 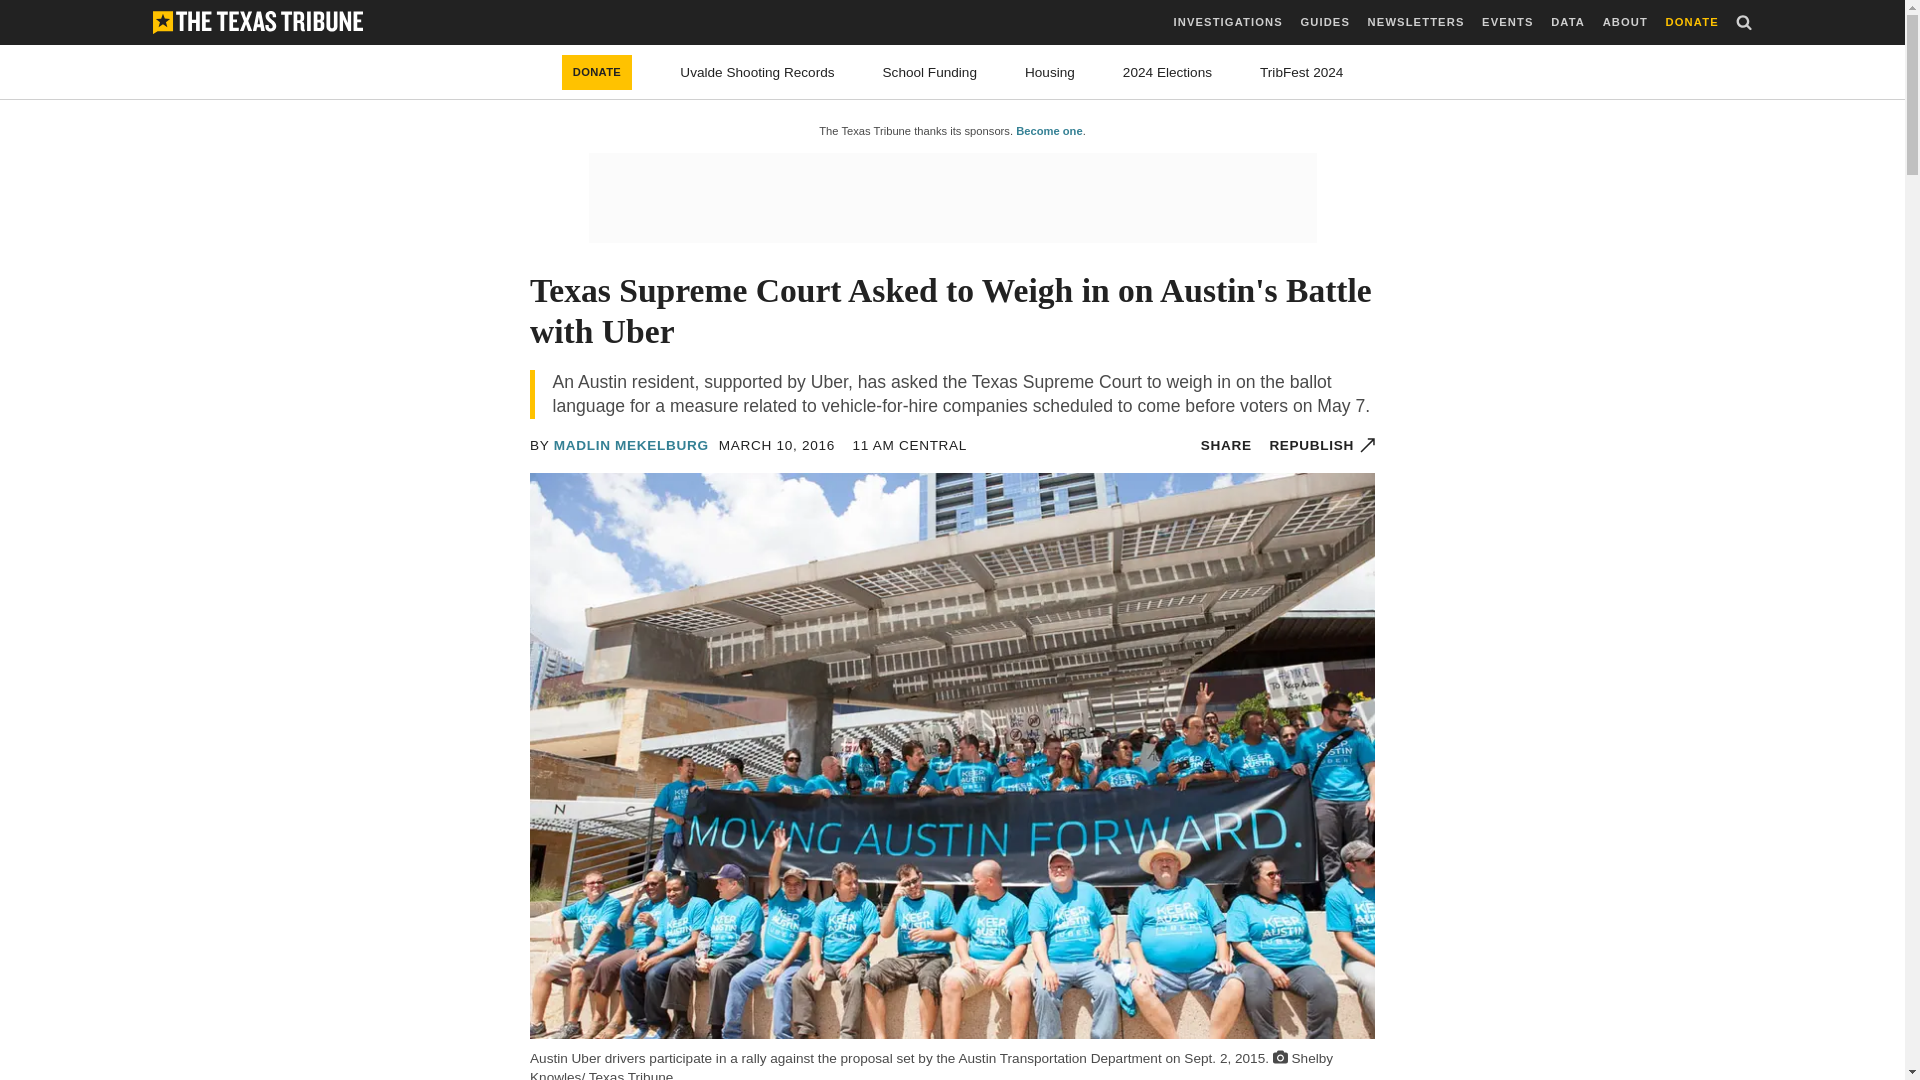 What do you see at coordinates (1167, 72) in the screenshot?
I see `2024 Elections` at bounding box center [1167, 72].